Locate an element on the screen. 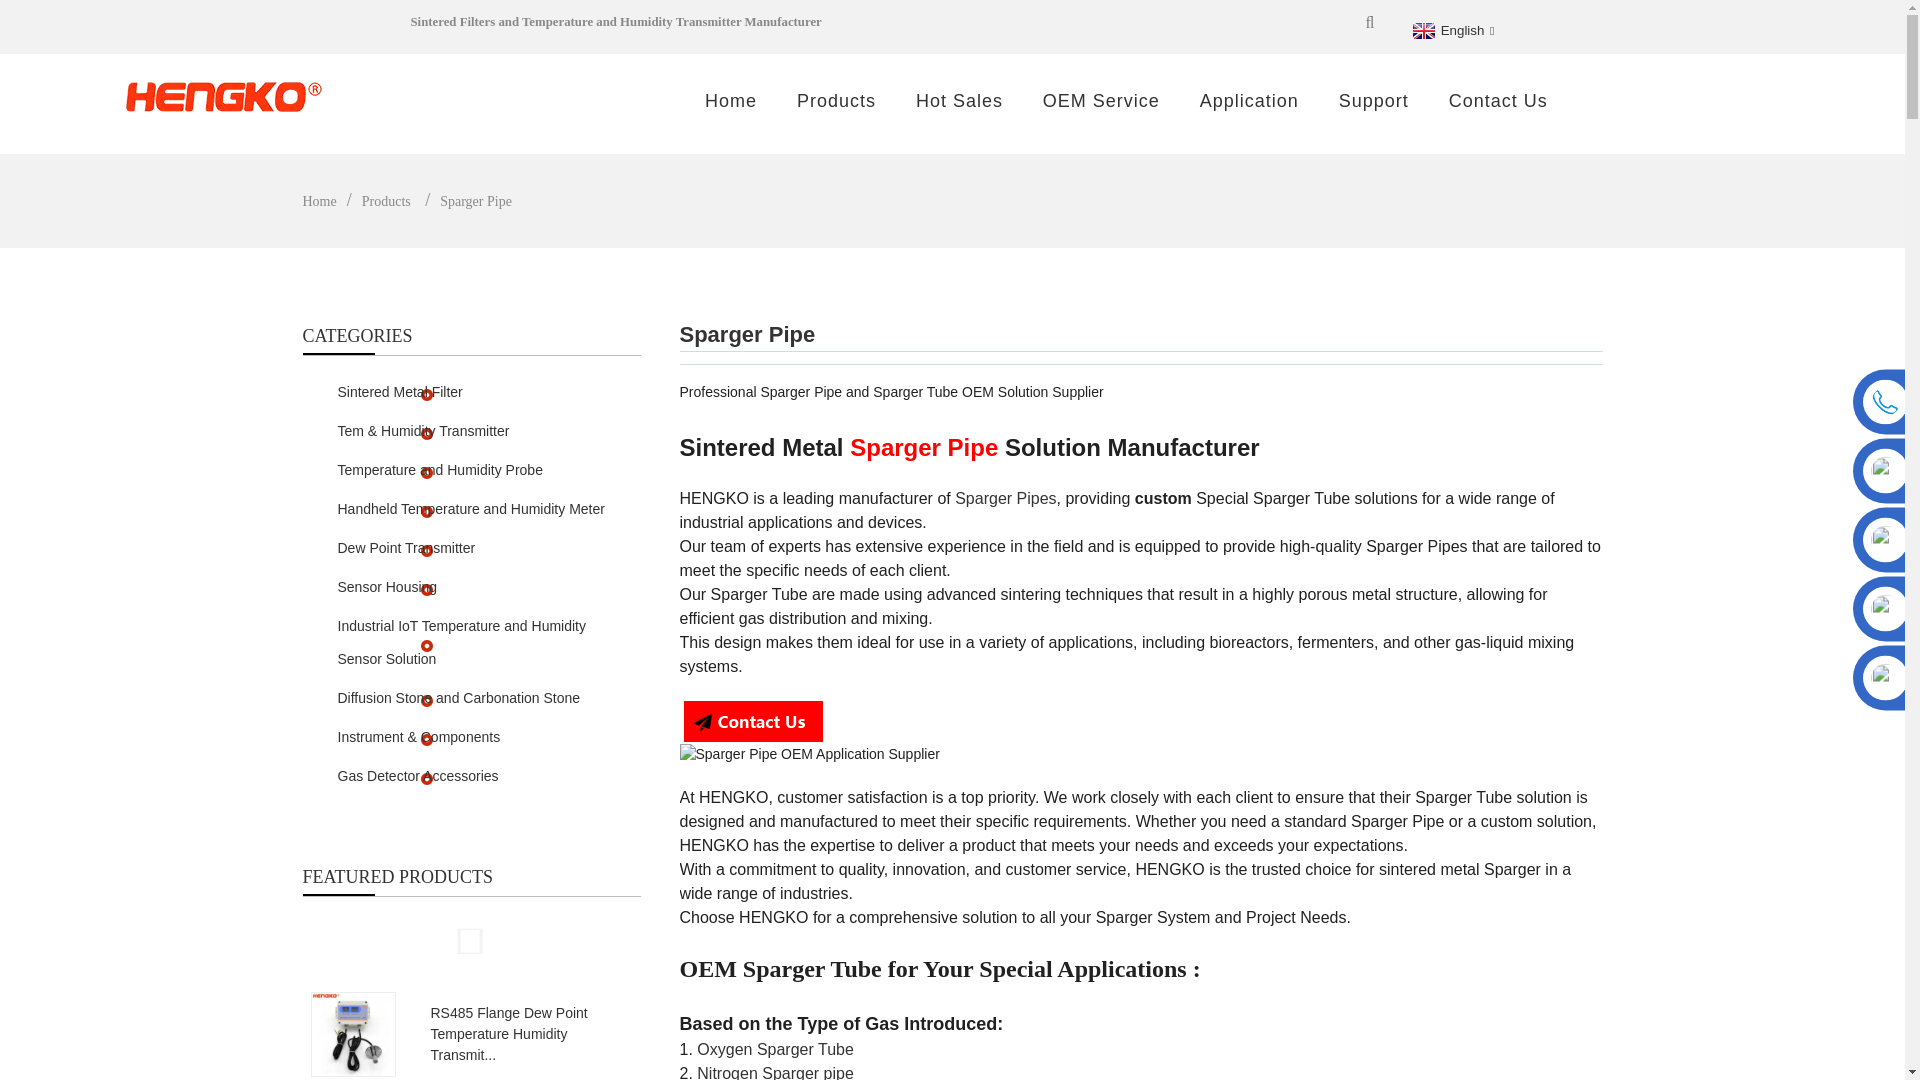  Hot Sales is located at coordinates (958, 101).